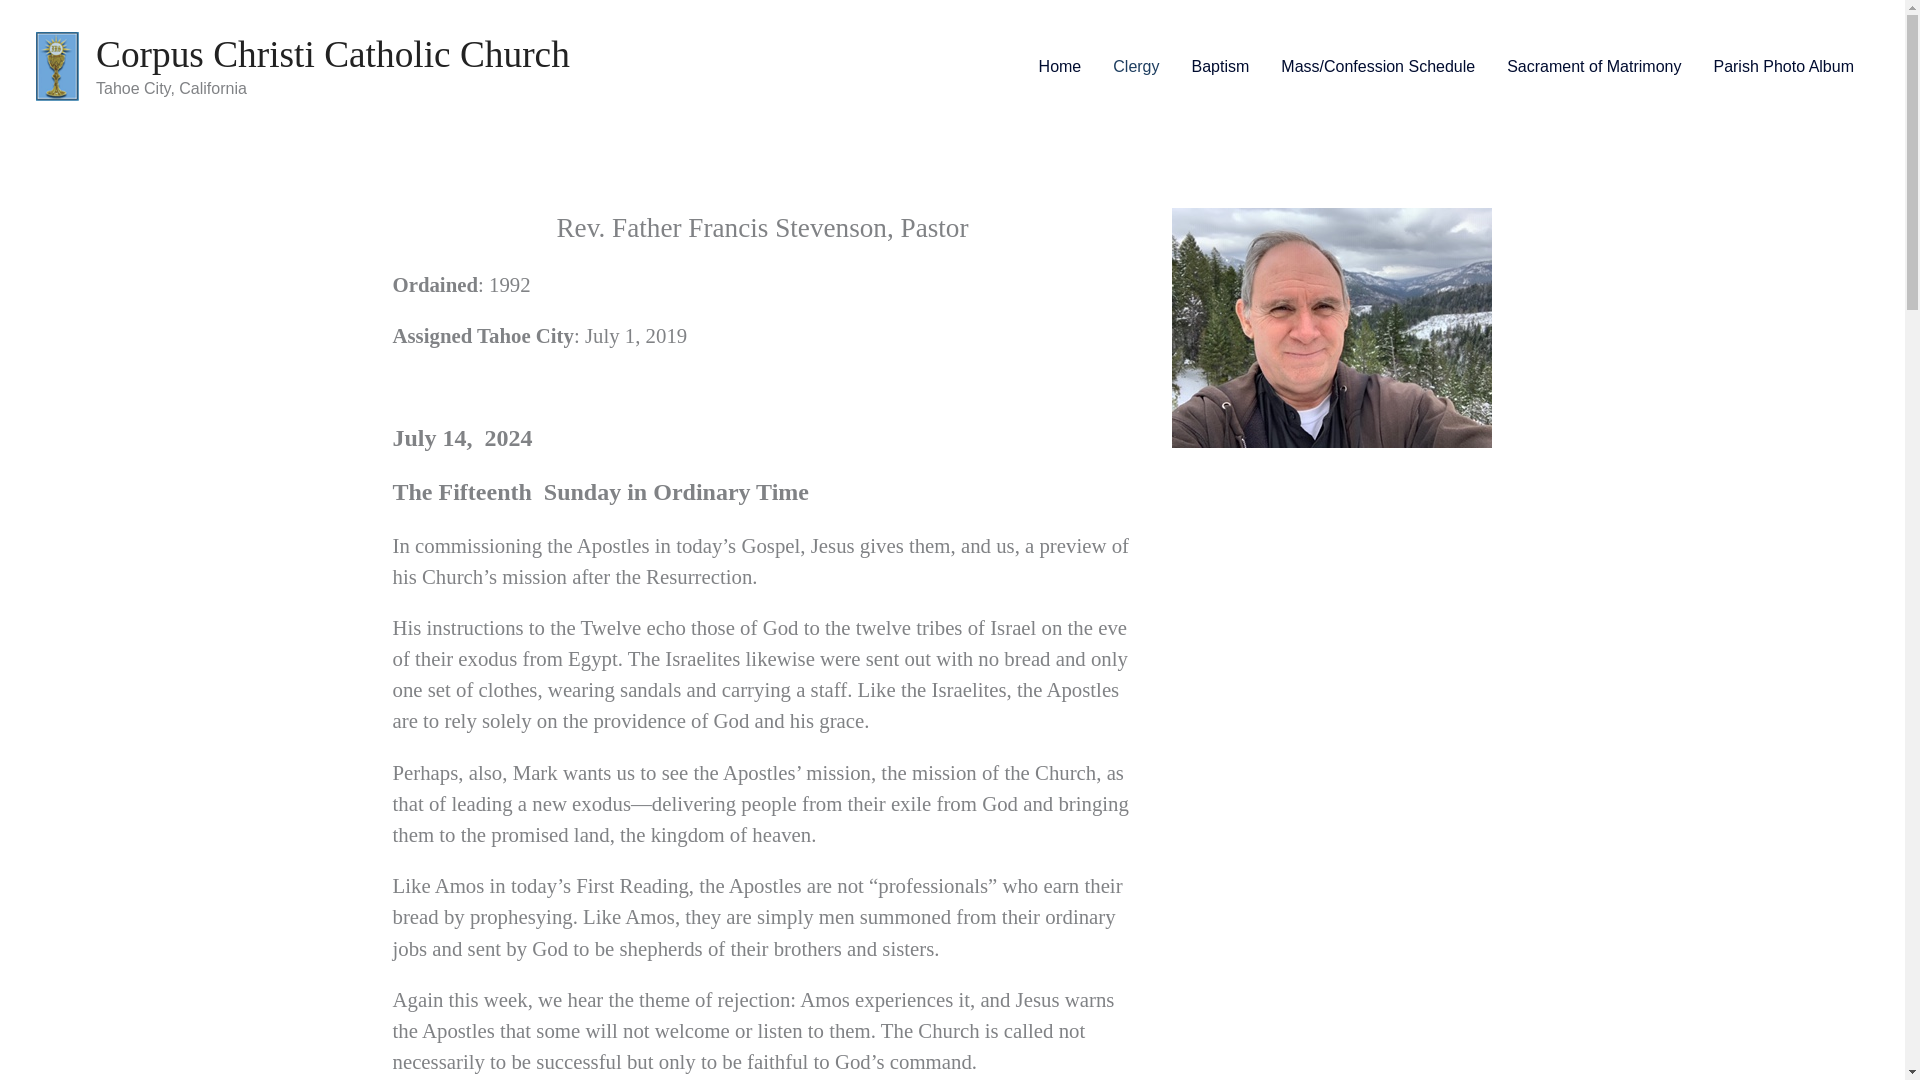 This screenshot has height=1080, width=1920. What do you see at coordinates (1594, 66) in the screenshot?
I see `Sacrament of Matrimony` at bounding box center [1594, 66].